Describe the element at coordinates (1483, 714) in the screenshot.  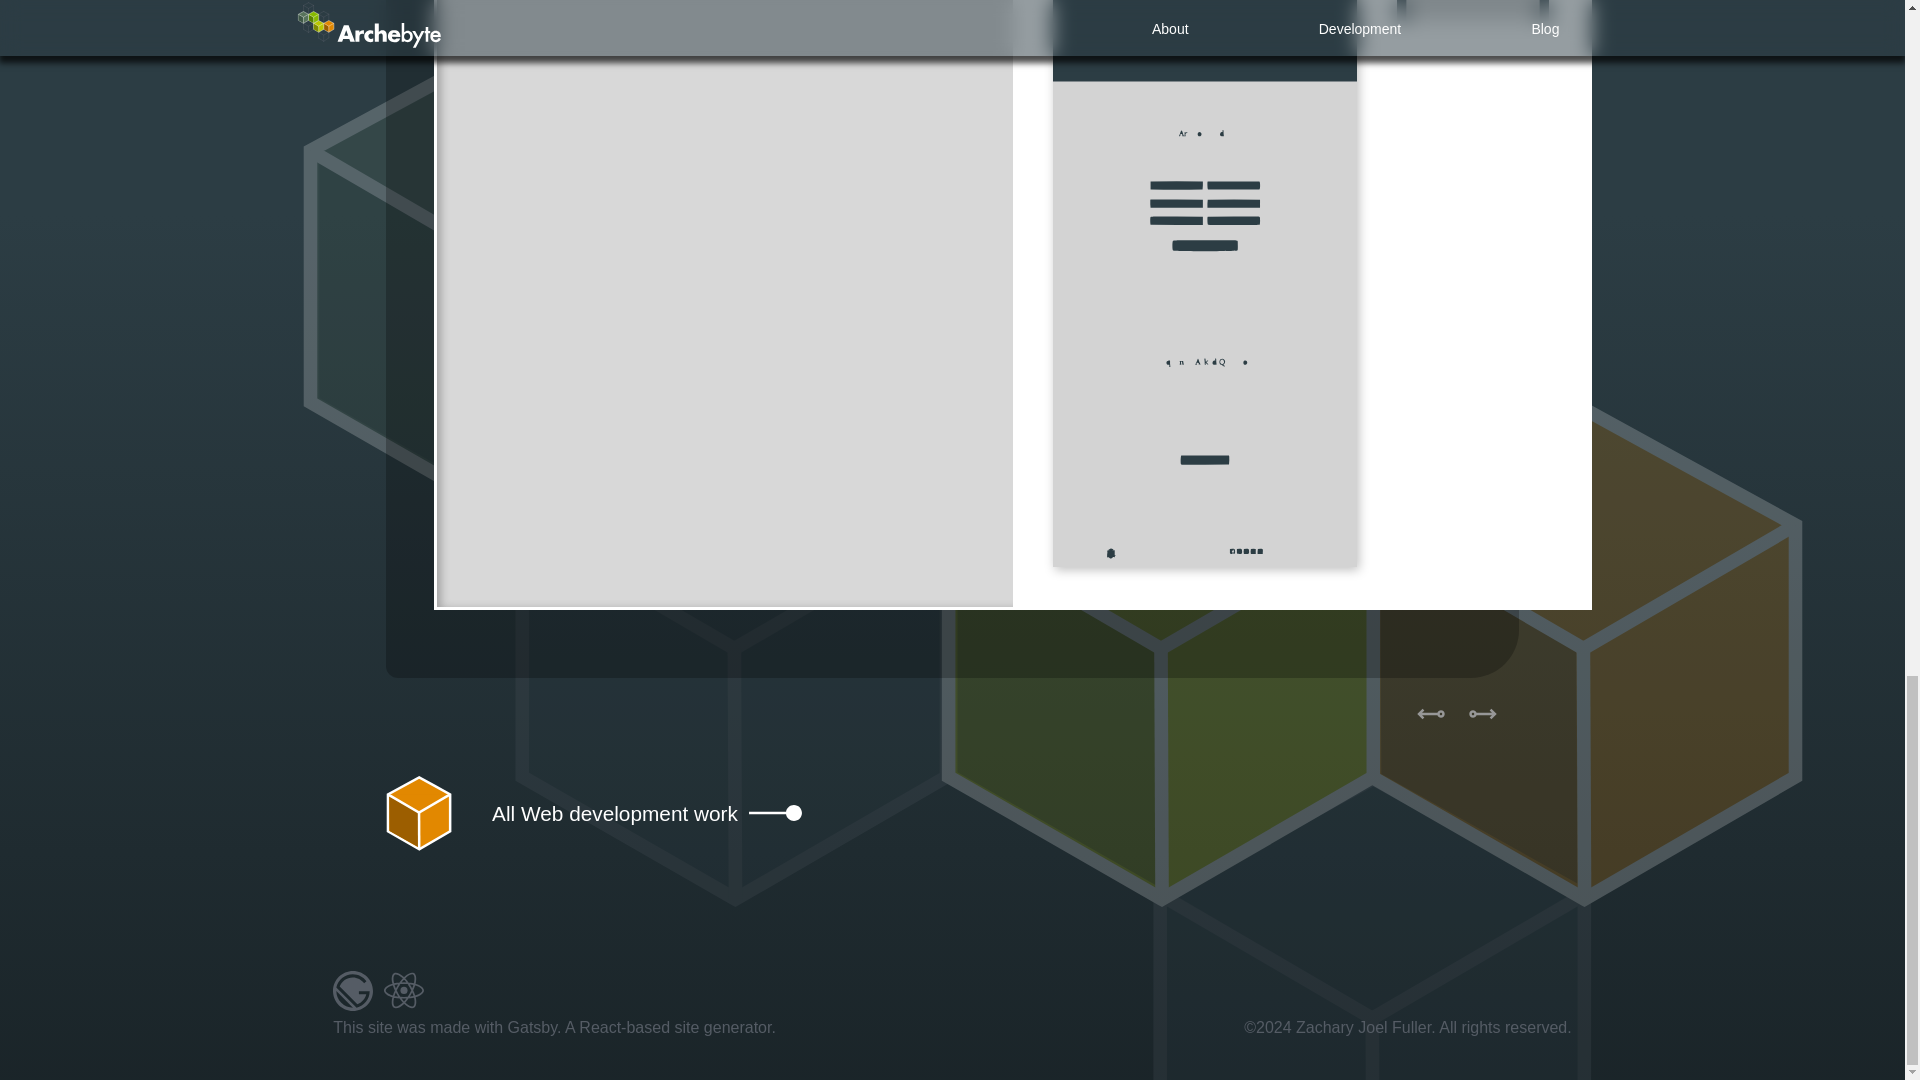
I see `Next Project` at that location.